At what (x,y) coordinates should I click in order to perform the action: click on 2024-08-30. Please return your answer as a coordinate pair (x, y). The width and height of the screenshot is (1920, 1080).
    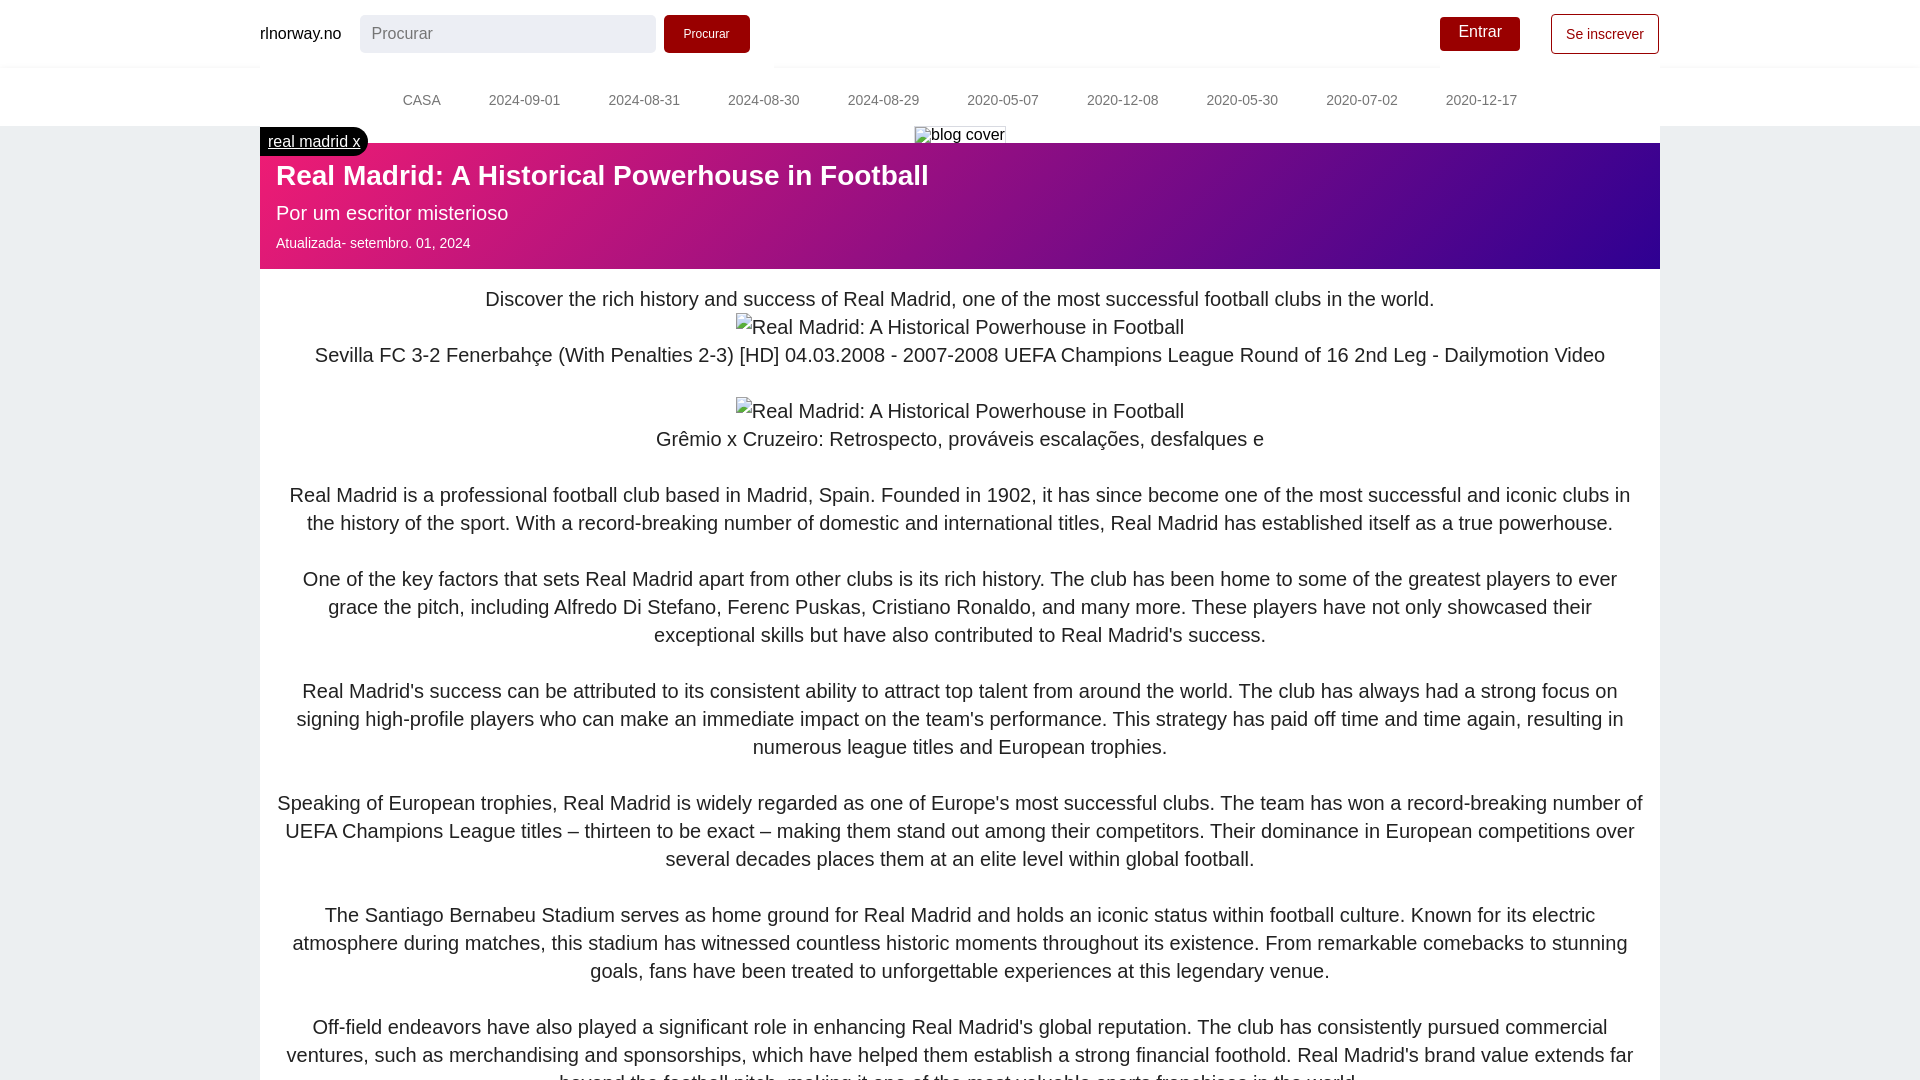
    Looking at the image, I should click on (764, 102).